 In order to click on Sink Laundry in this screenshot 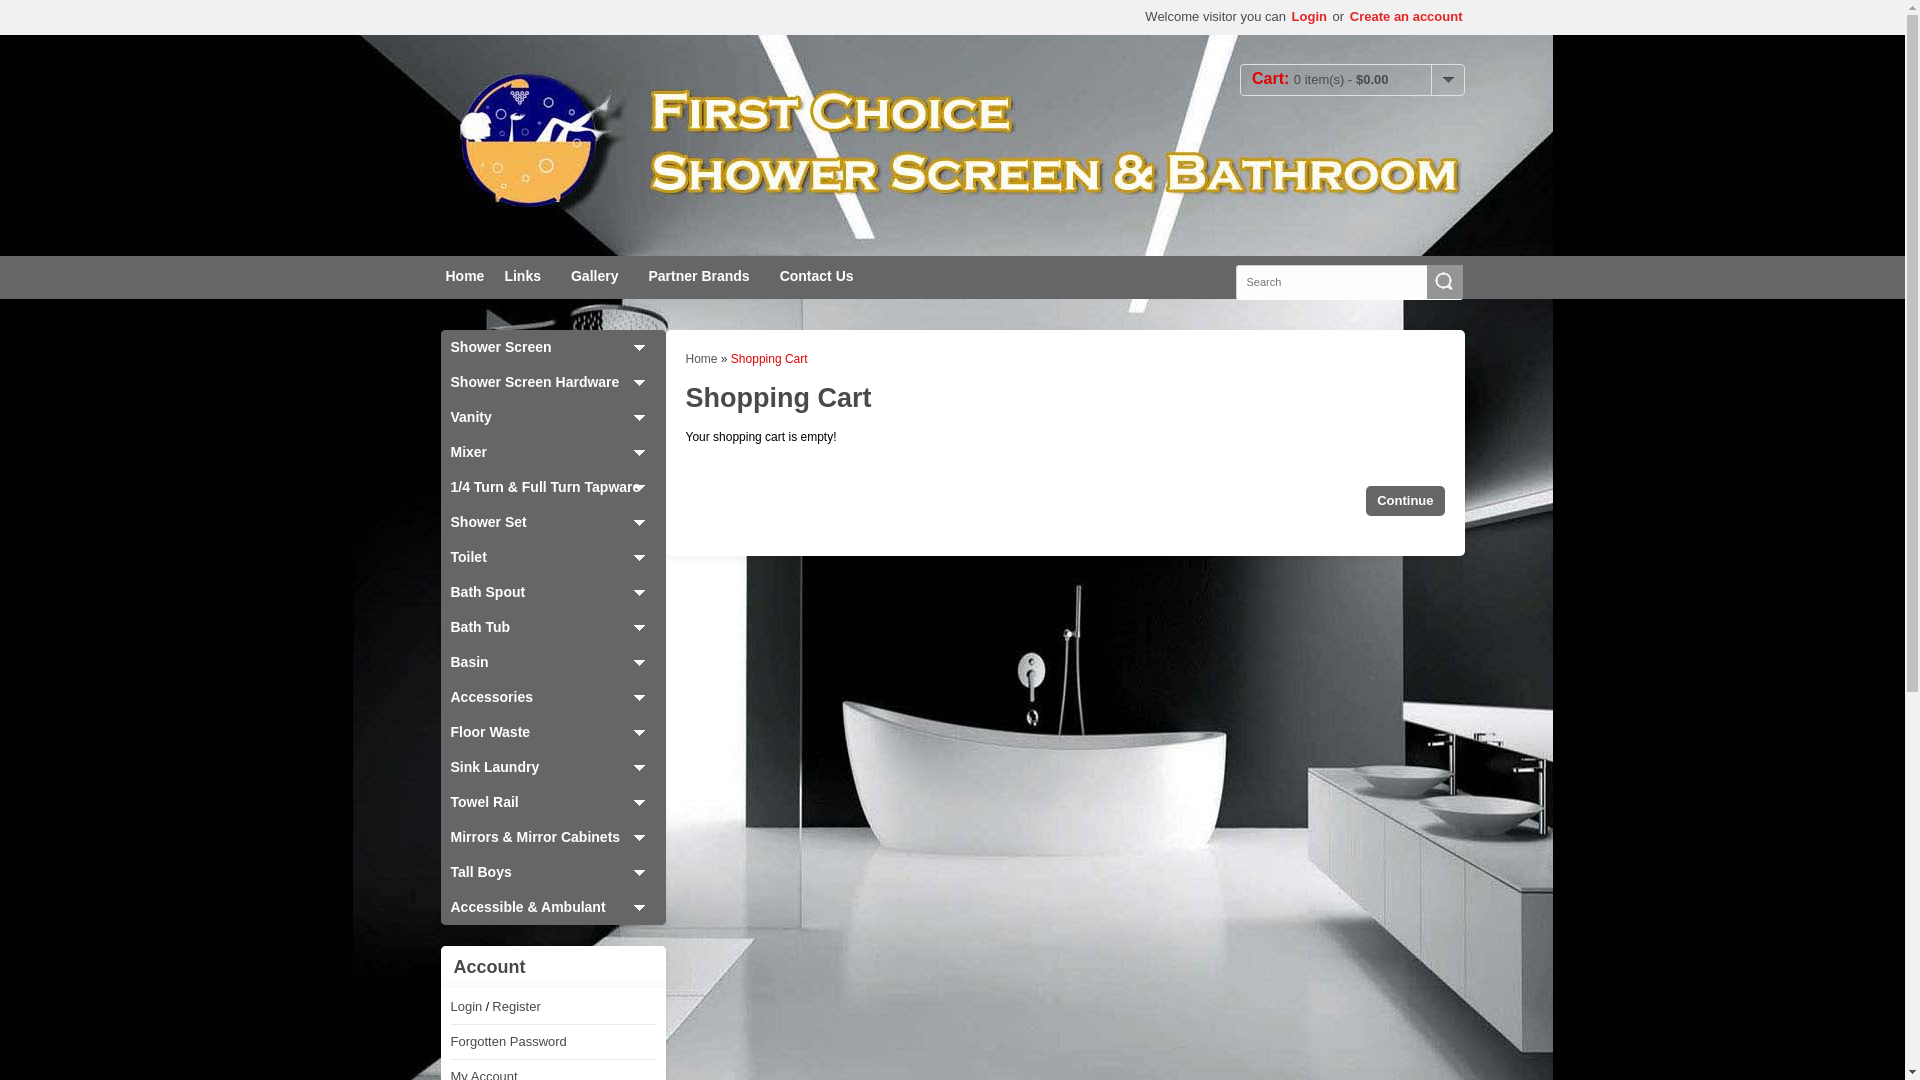, I will do `click(552, 768)`.